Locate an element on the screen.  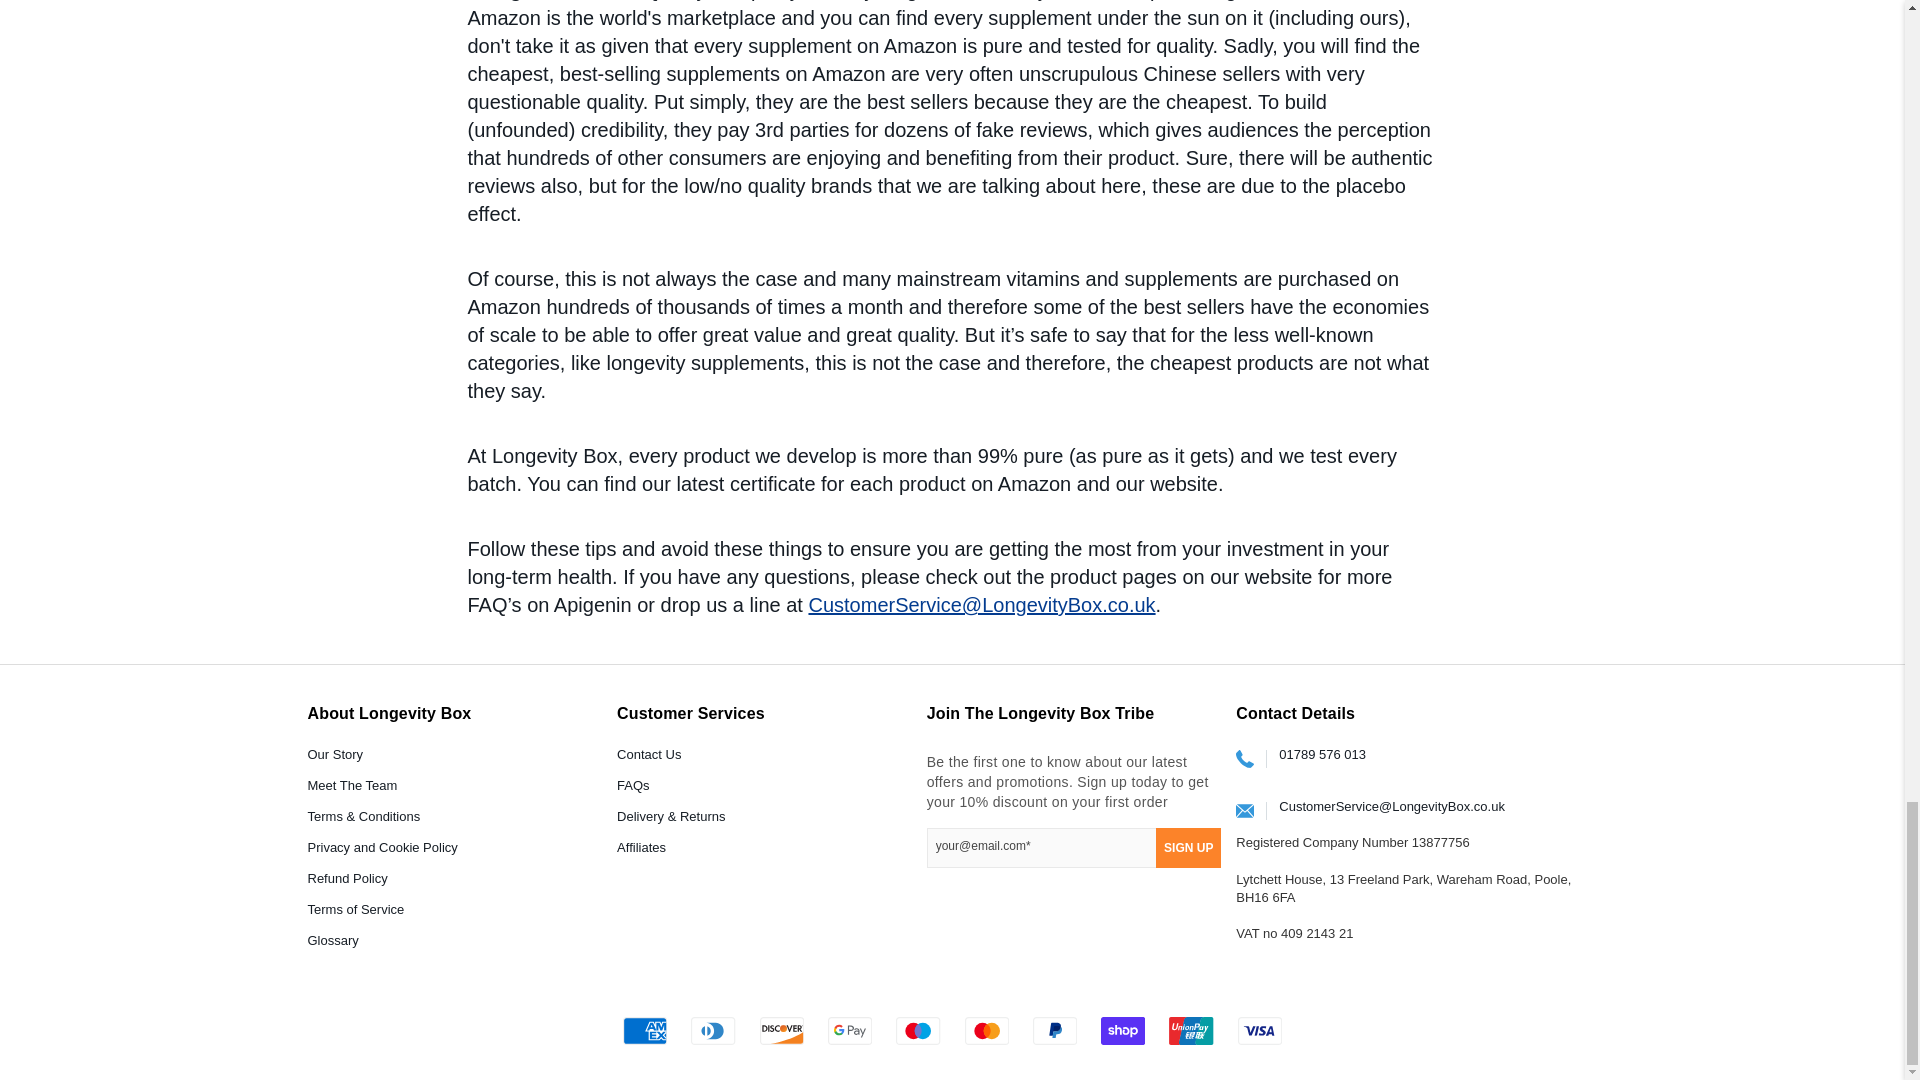
Mastercard is located at coordinates (986, 1031).